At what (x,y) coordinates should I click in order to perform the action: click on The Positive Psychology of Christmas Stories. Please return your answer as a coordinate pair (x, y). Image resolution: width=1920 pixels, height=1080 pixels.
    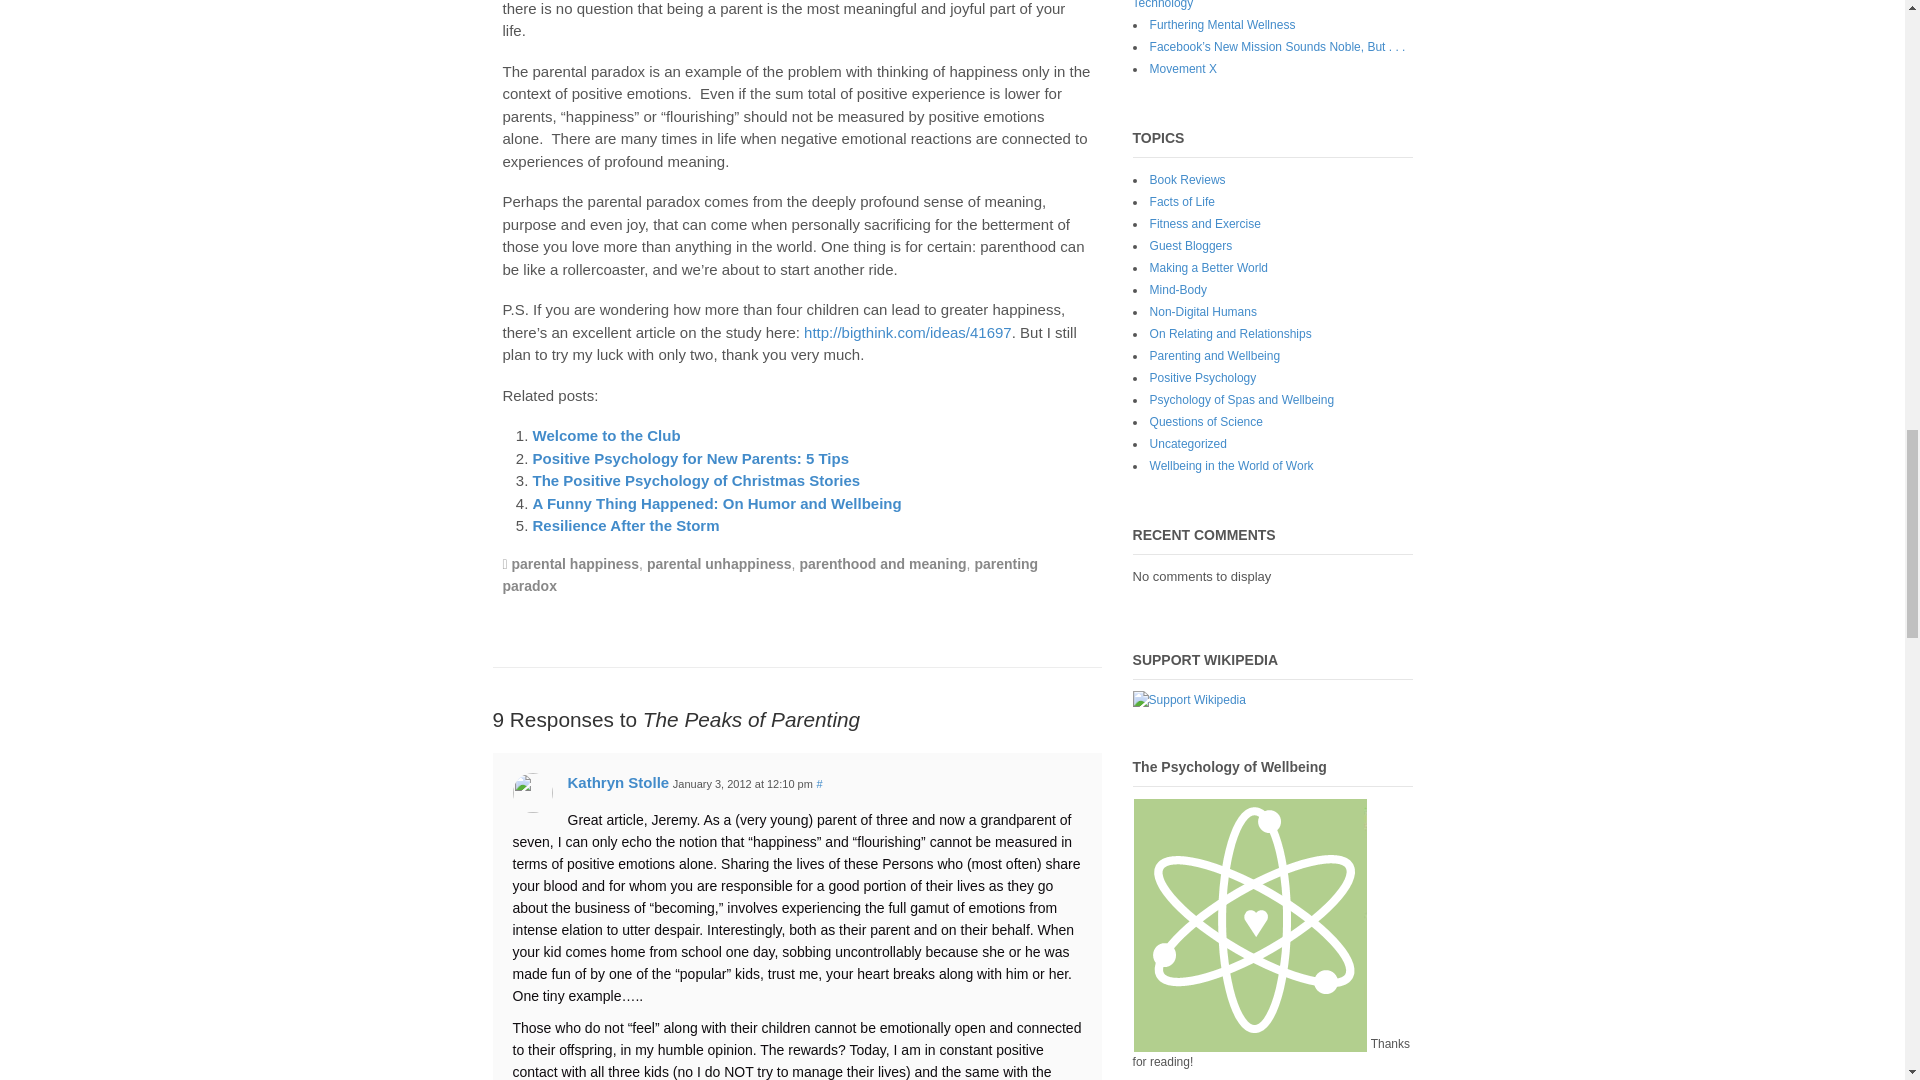
    Looking at the image, I should click on (696, 480).